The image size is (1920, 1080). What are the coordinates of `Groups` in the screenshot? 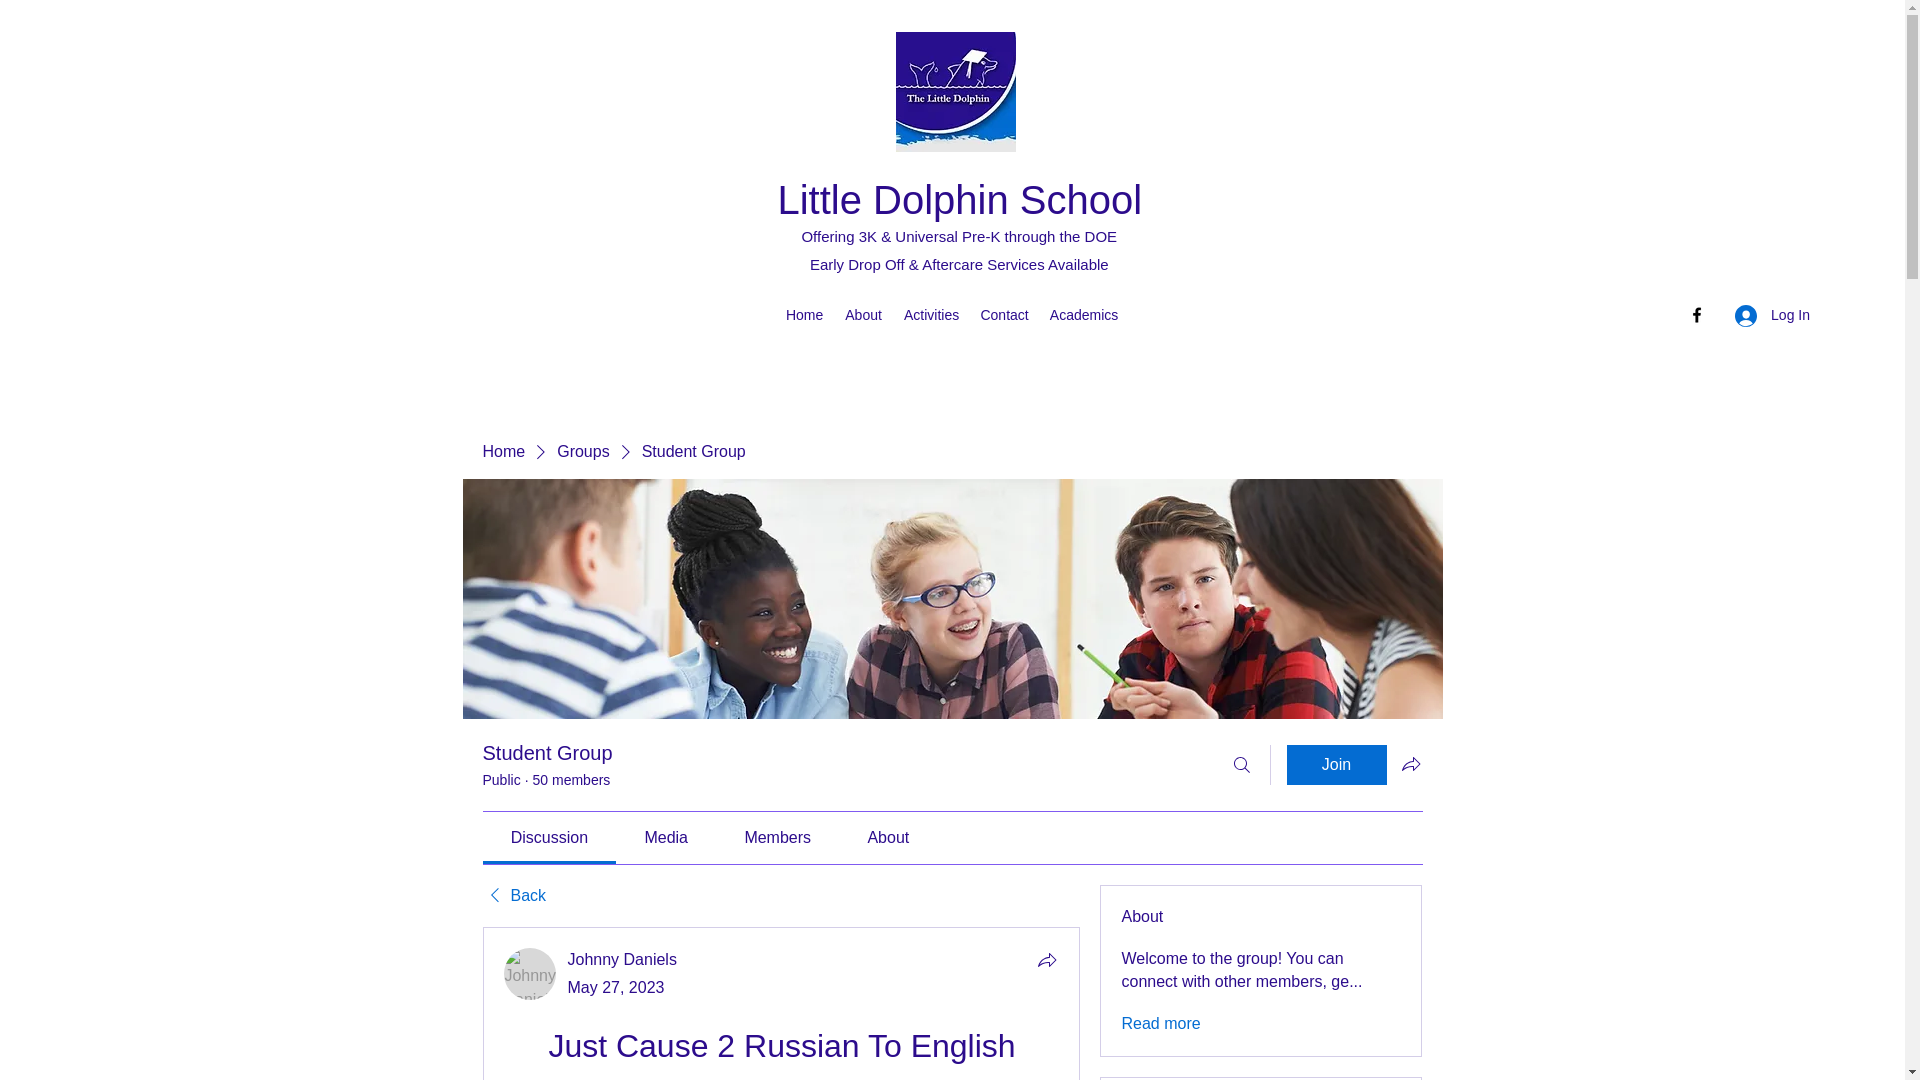 It's located at (582, 452).